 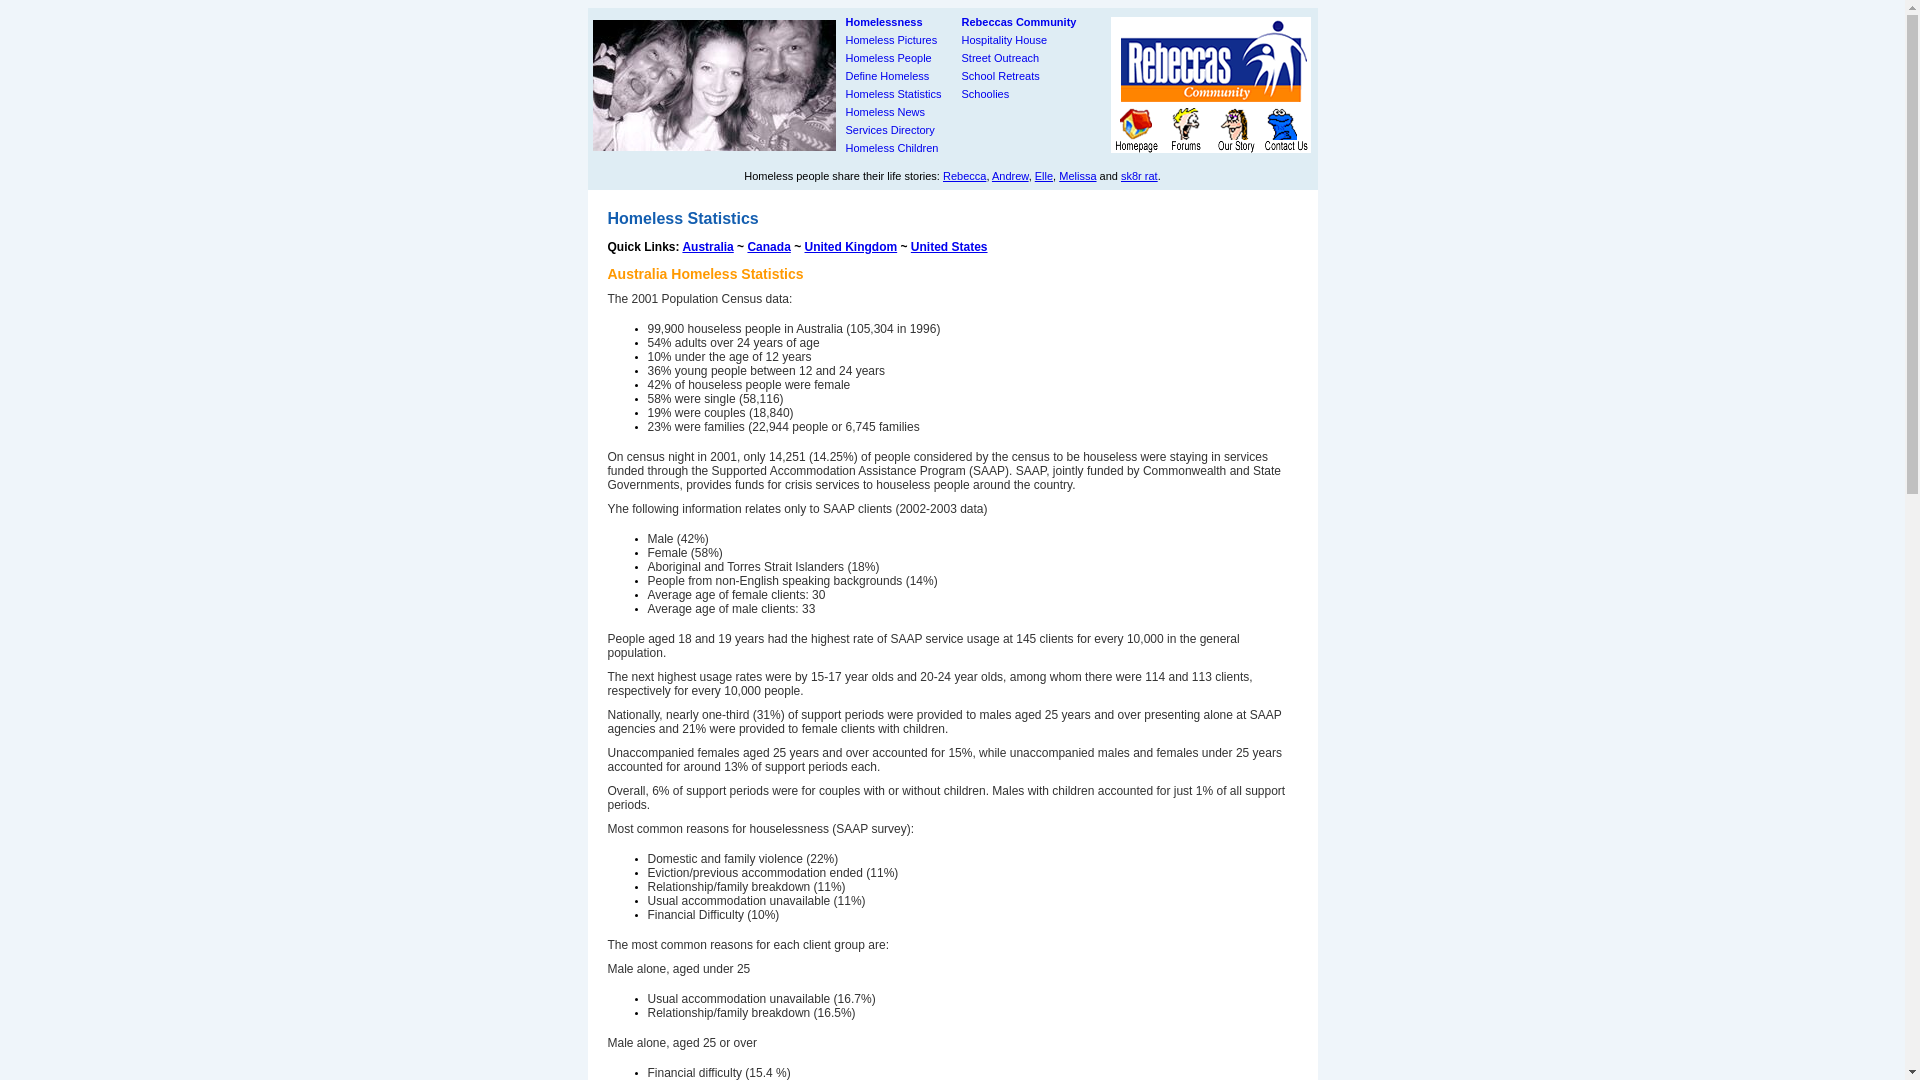 What do you see at coordinates (884, 22) in the screenshot?
I see `Homelessness` at bounding box center [884, 22].